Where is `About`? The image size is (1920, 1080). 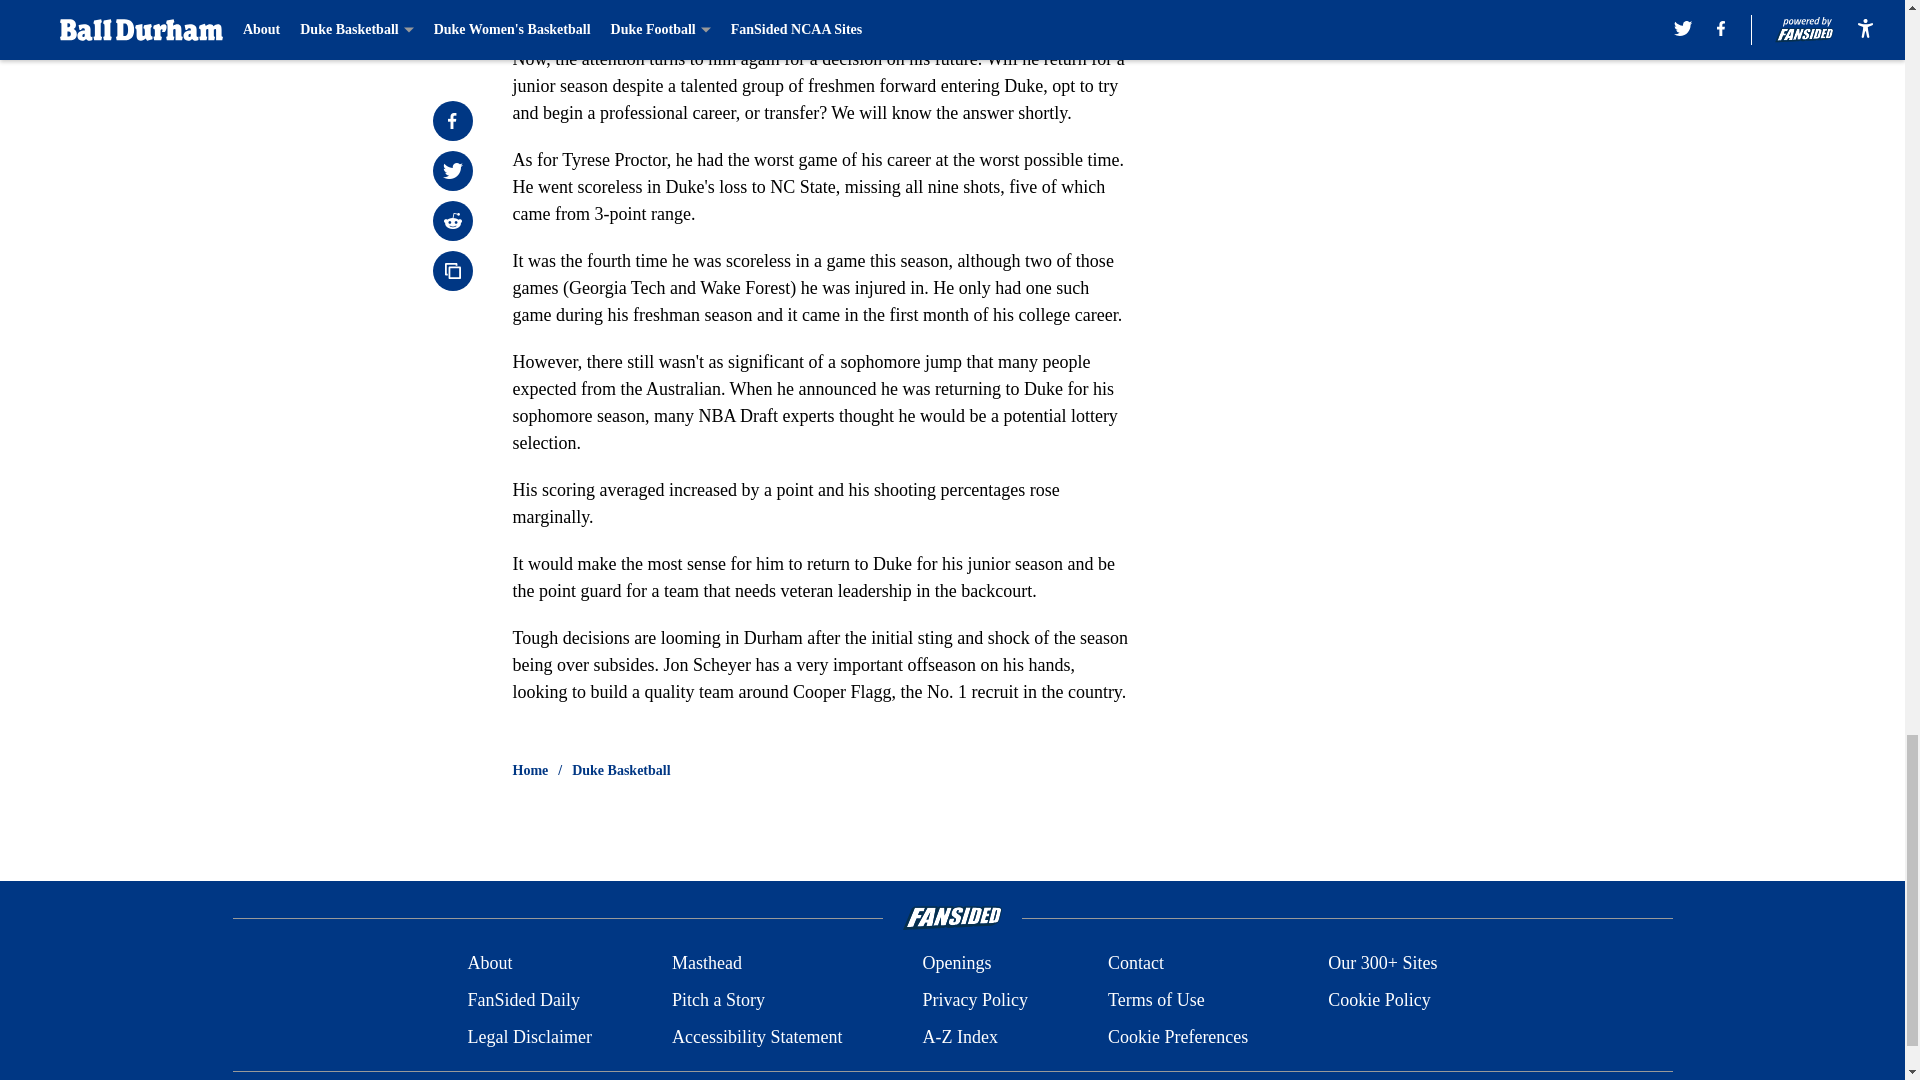
About is located at coordinates (489, 964).